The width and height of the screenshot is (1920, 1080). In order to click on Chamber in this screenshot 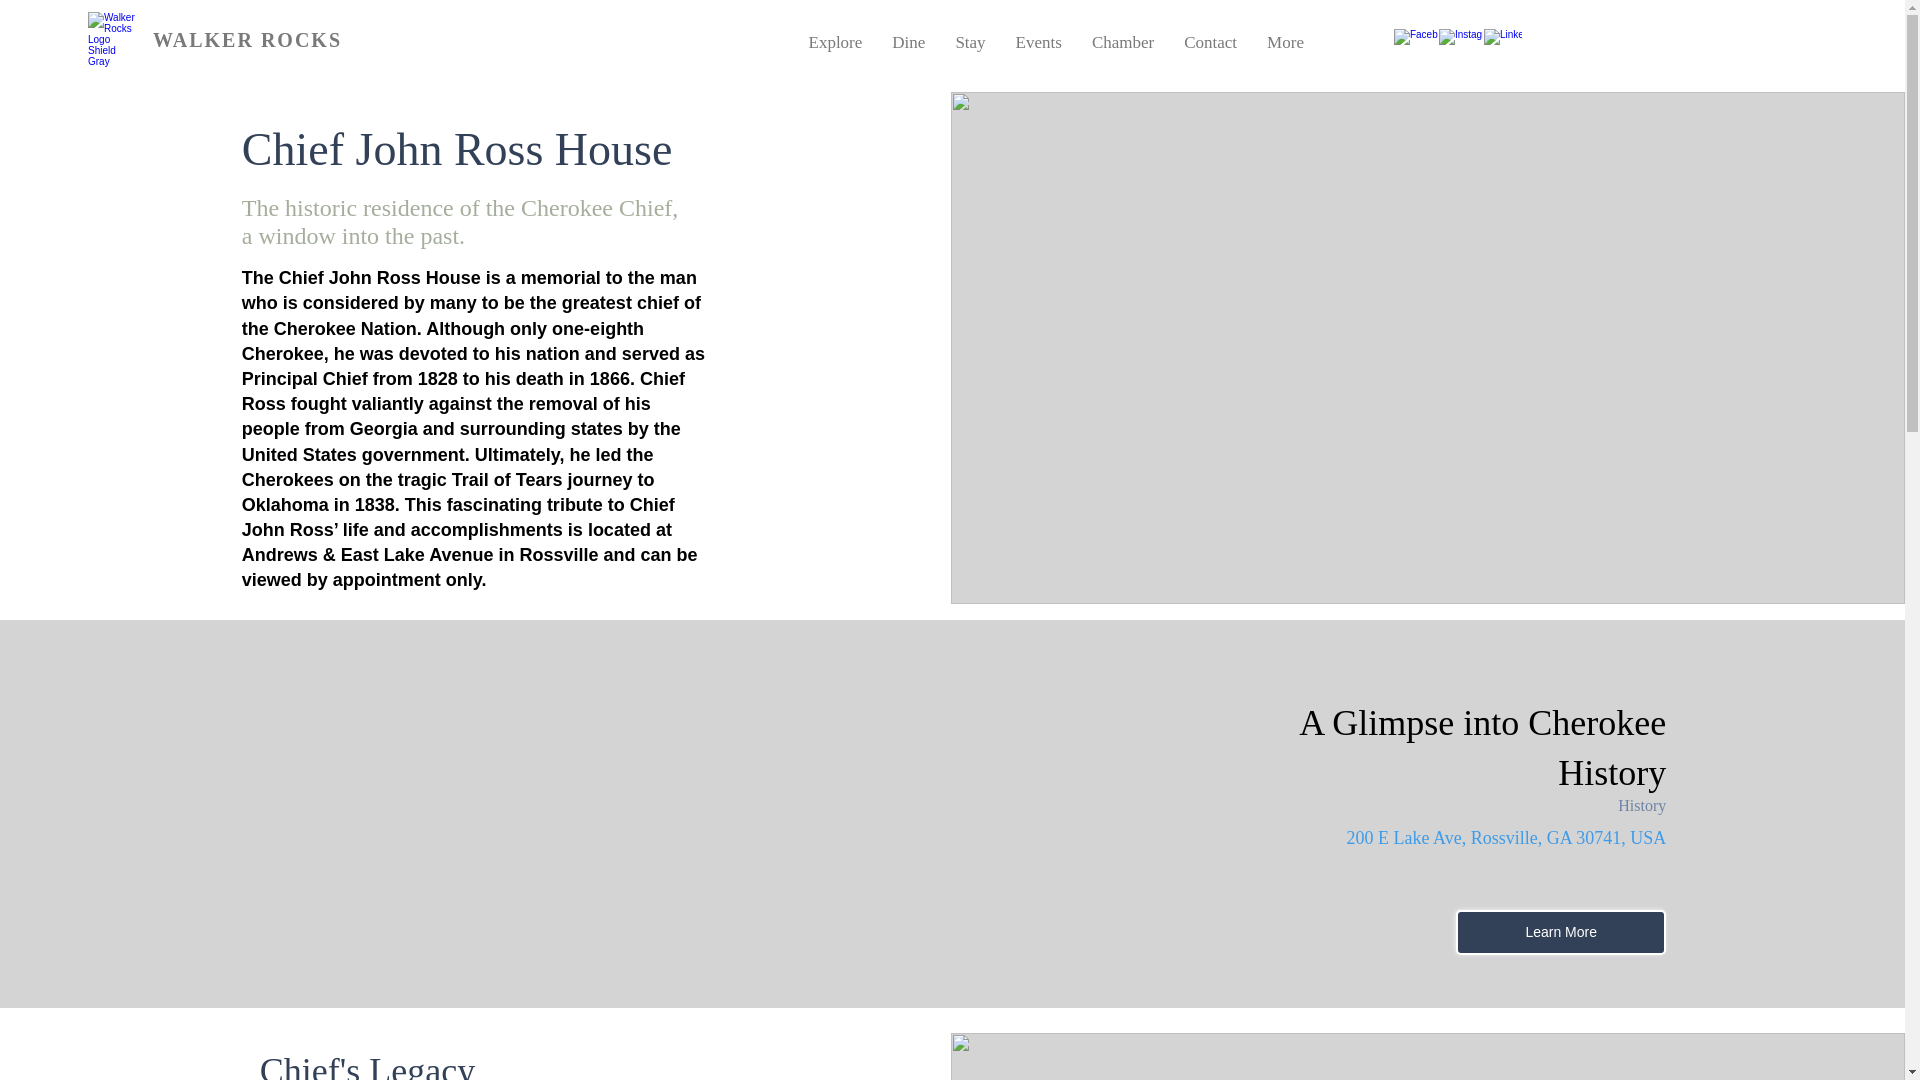, I will do `click(1123, 44)`.